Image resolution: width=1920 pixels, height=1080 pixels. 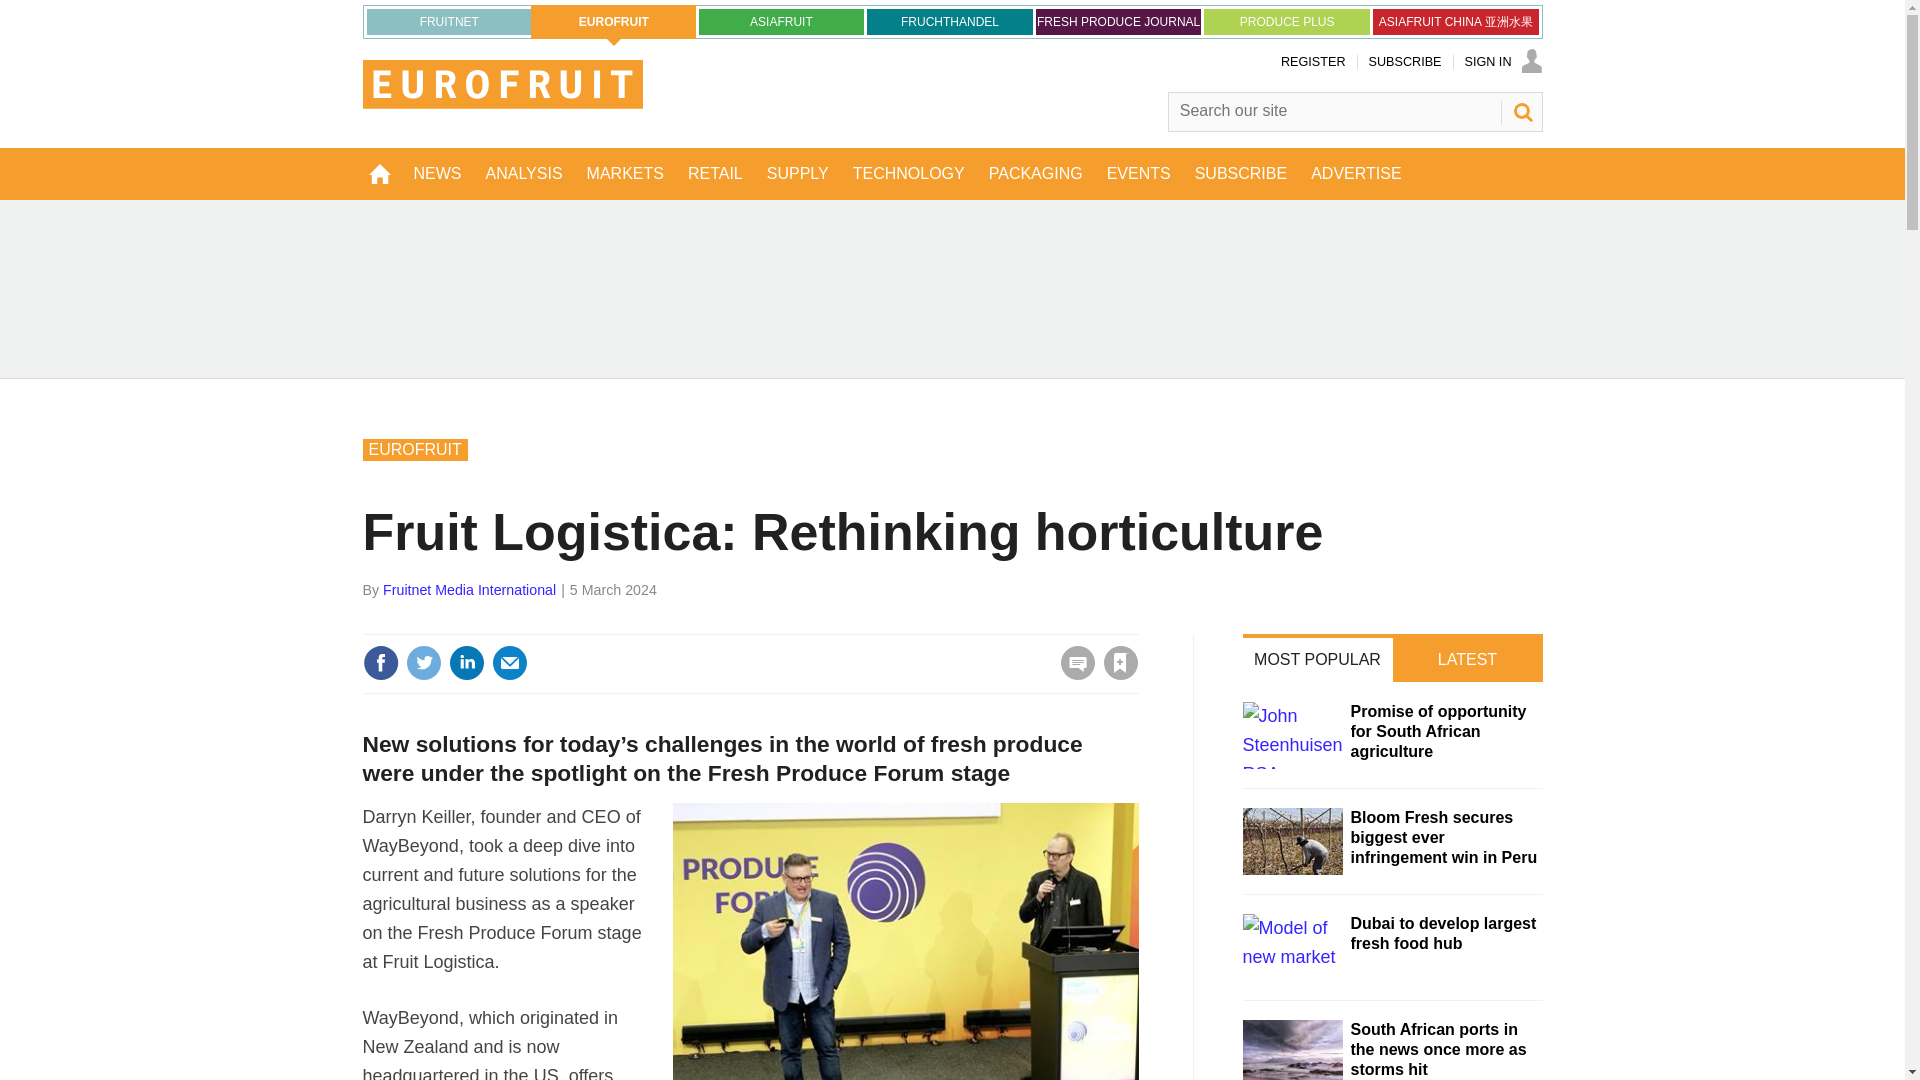 I want to click on ANALYSIS, so click(x=524, y=173).